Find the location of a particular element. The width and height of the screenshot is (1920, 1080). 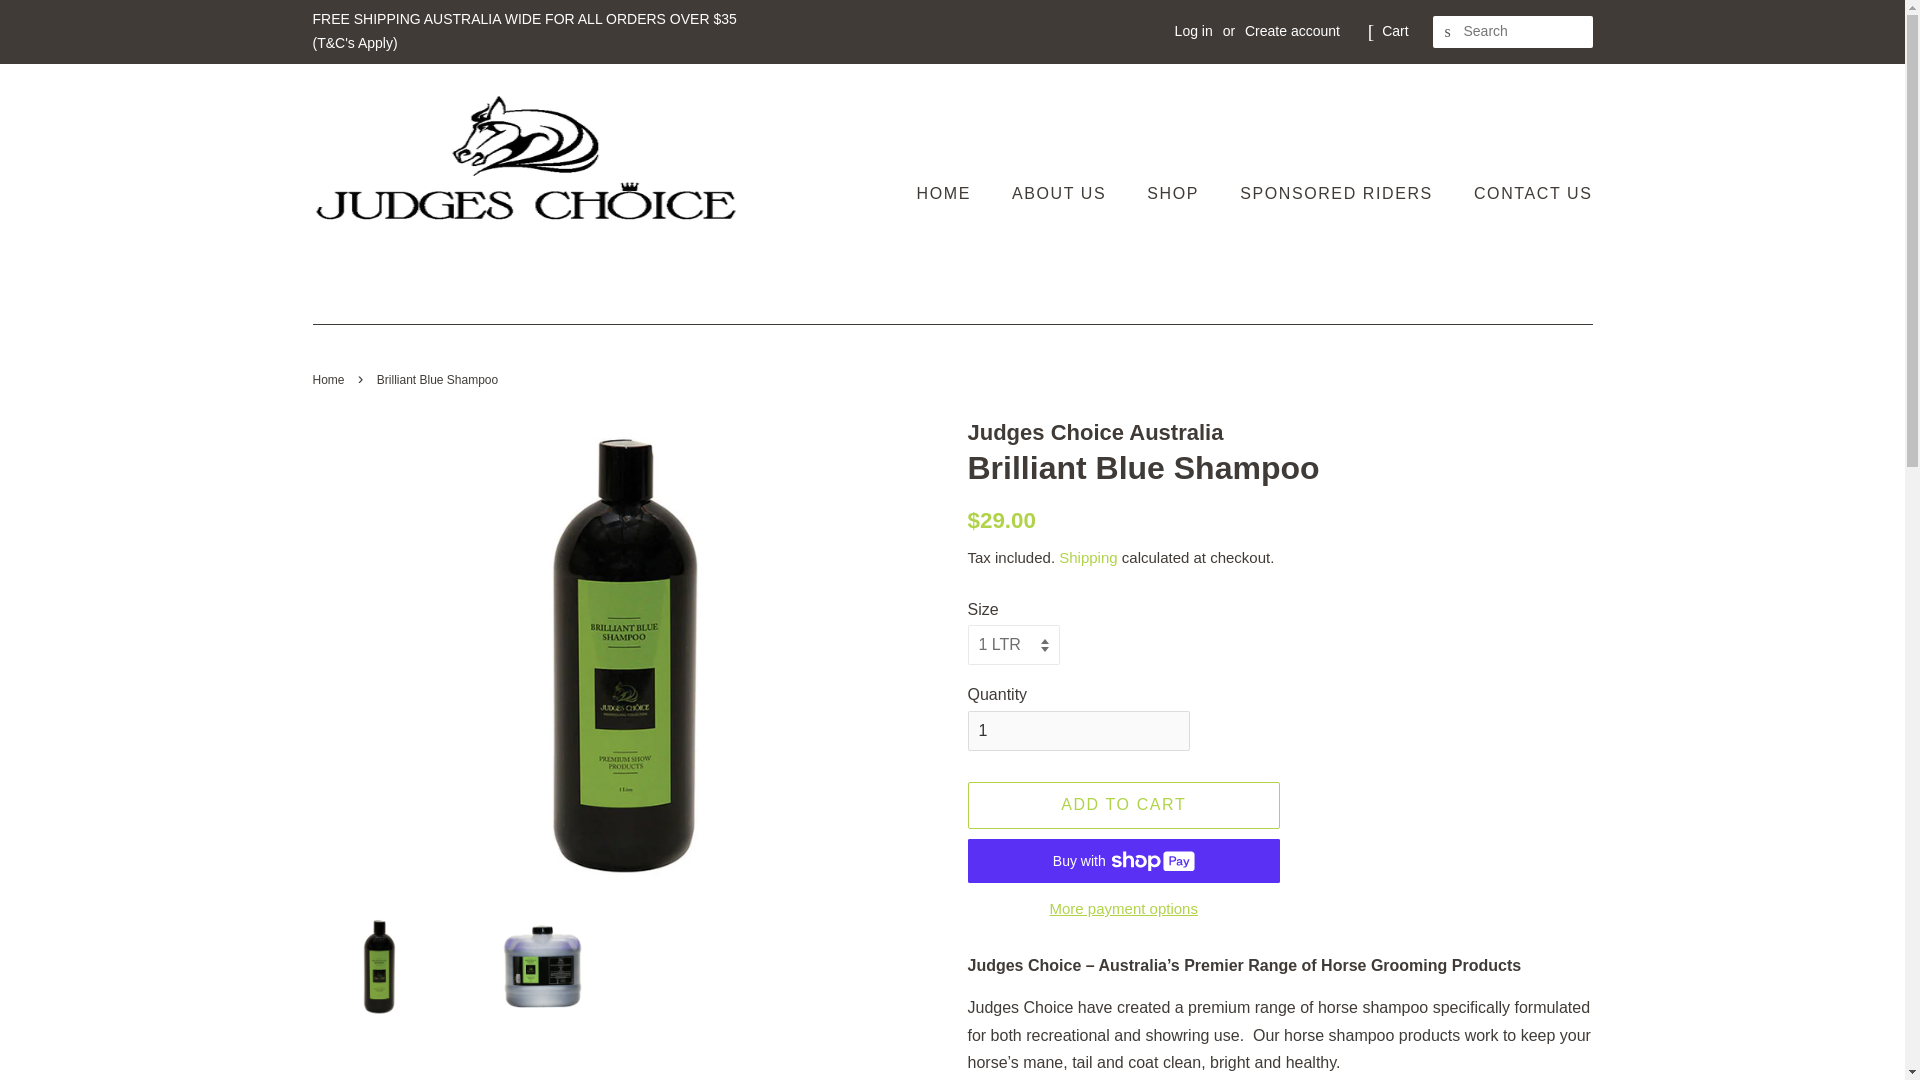

HOME is located at coordinates (954, 192).